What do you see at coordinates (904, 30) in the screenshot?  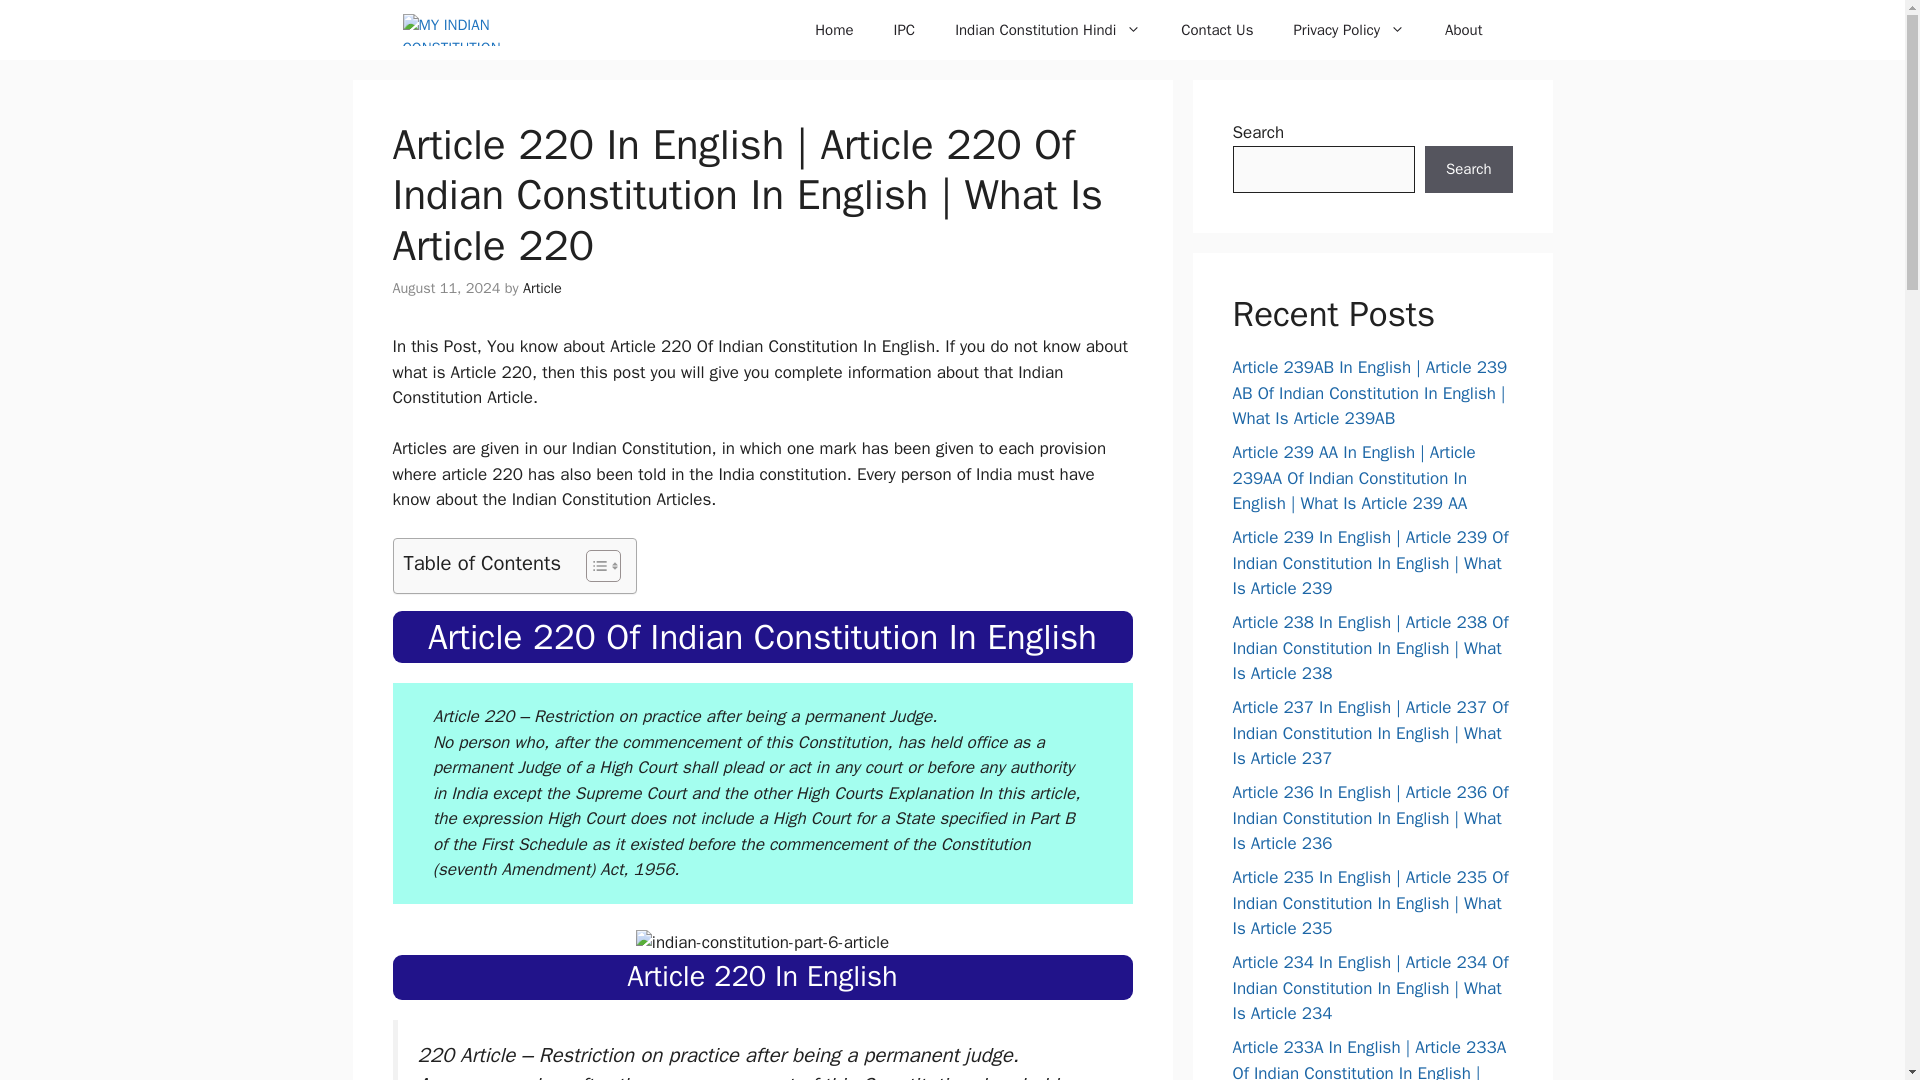 I see `IPC` at bounding box center [904, 30].